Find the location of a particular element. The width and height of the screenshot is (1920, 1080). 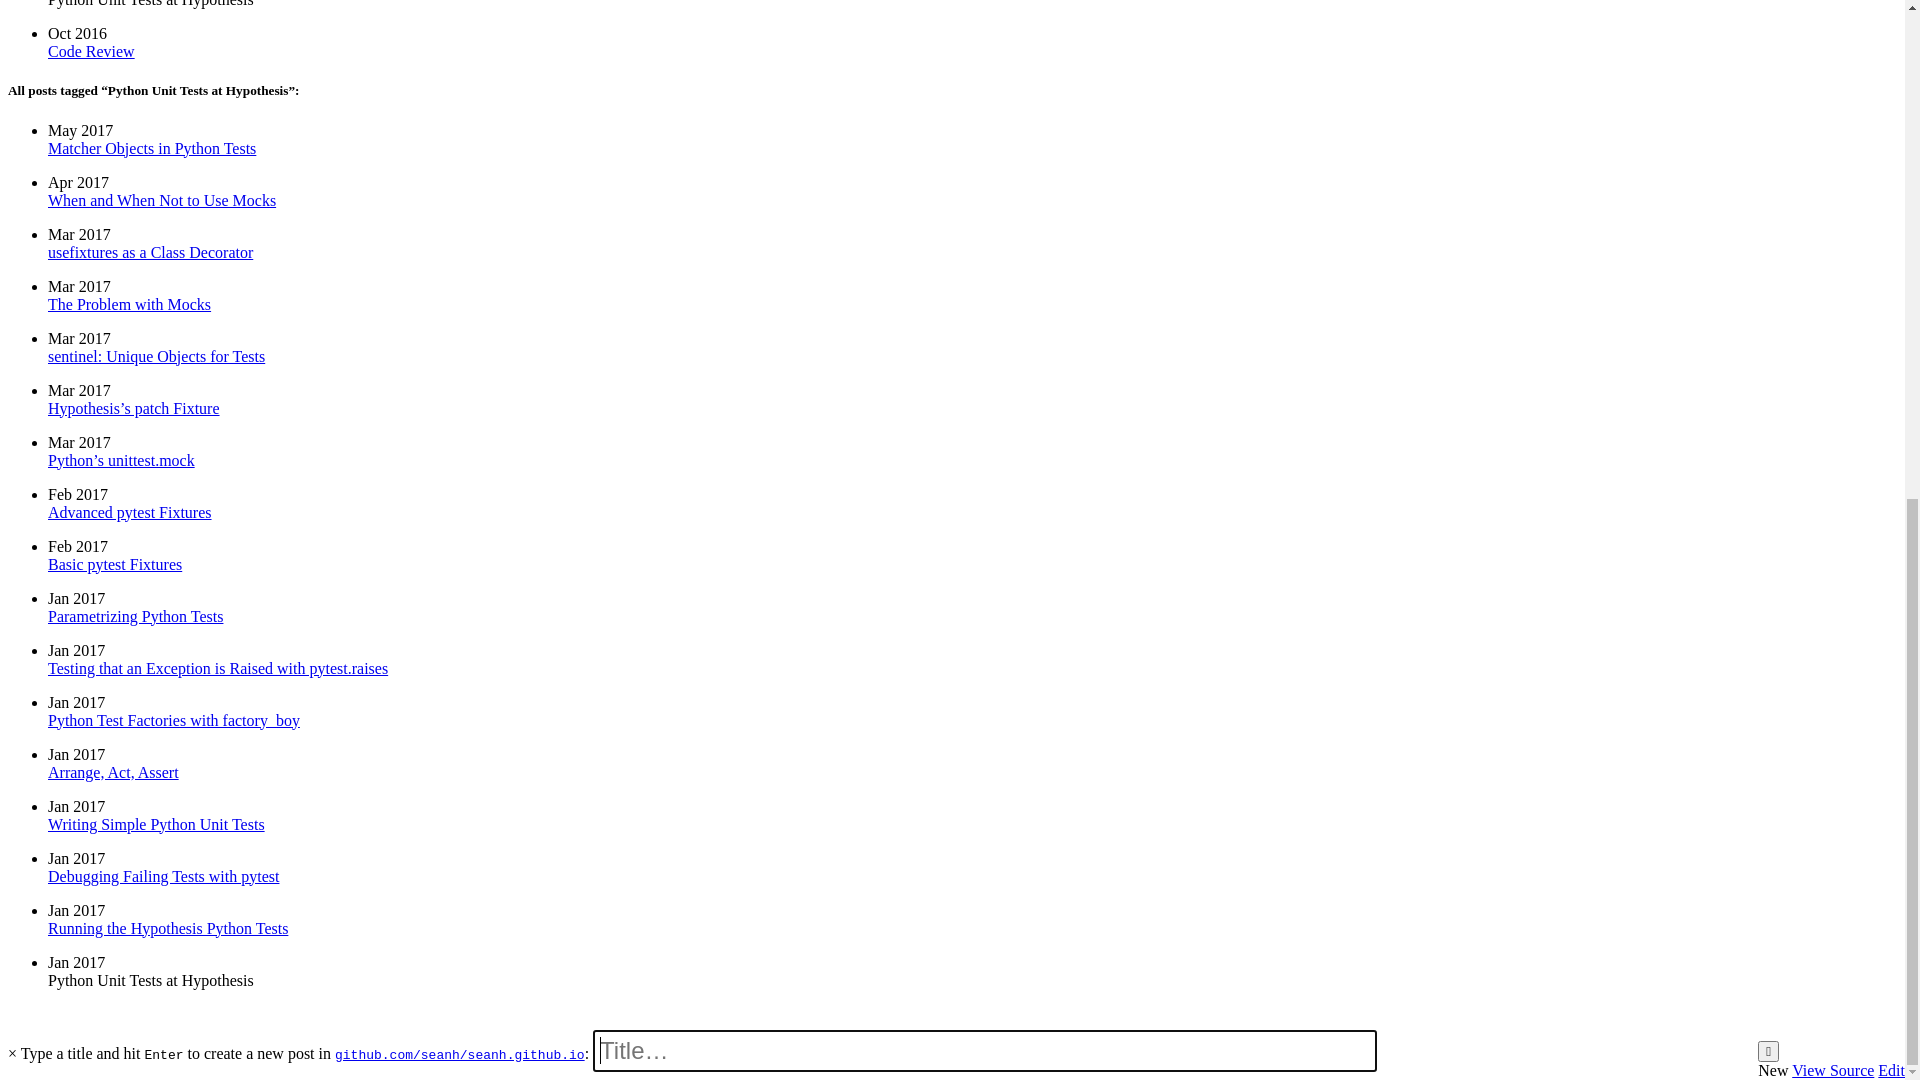

PDF Fingerprinting is located at coordinates (111, 872).